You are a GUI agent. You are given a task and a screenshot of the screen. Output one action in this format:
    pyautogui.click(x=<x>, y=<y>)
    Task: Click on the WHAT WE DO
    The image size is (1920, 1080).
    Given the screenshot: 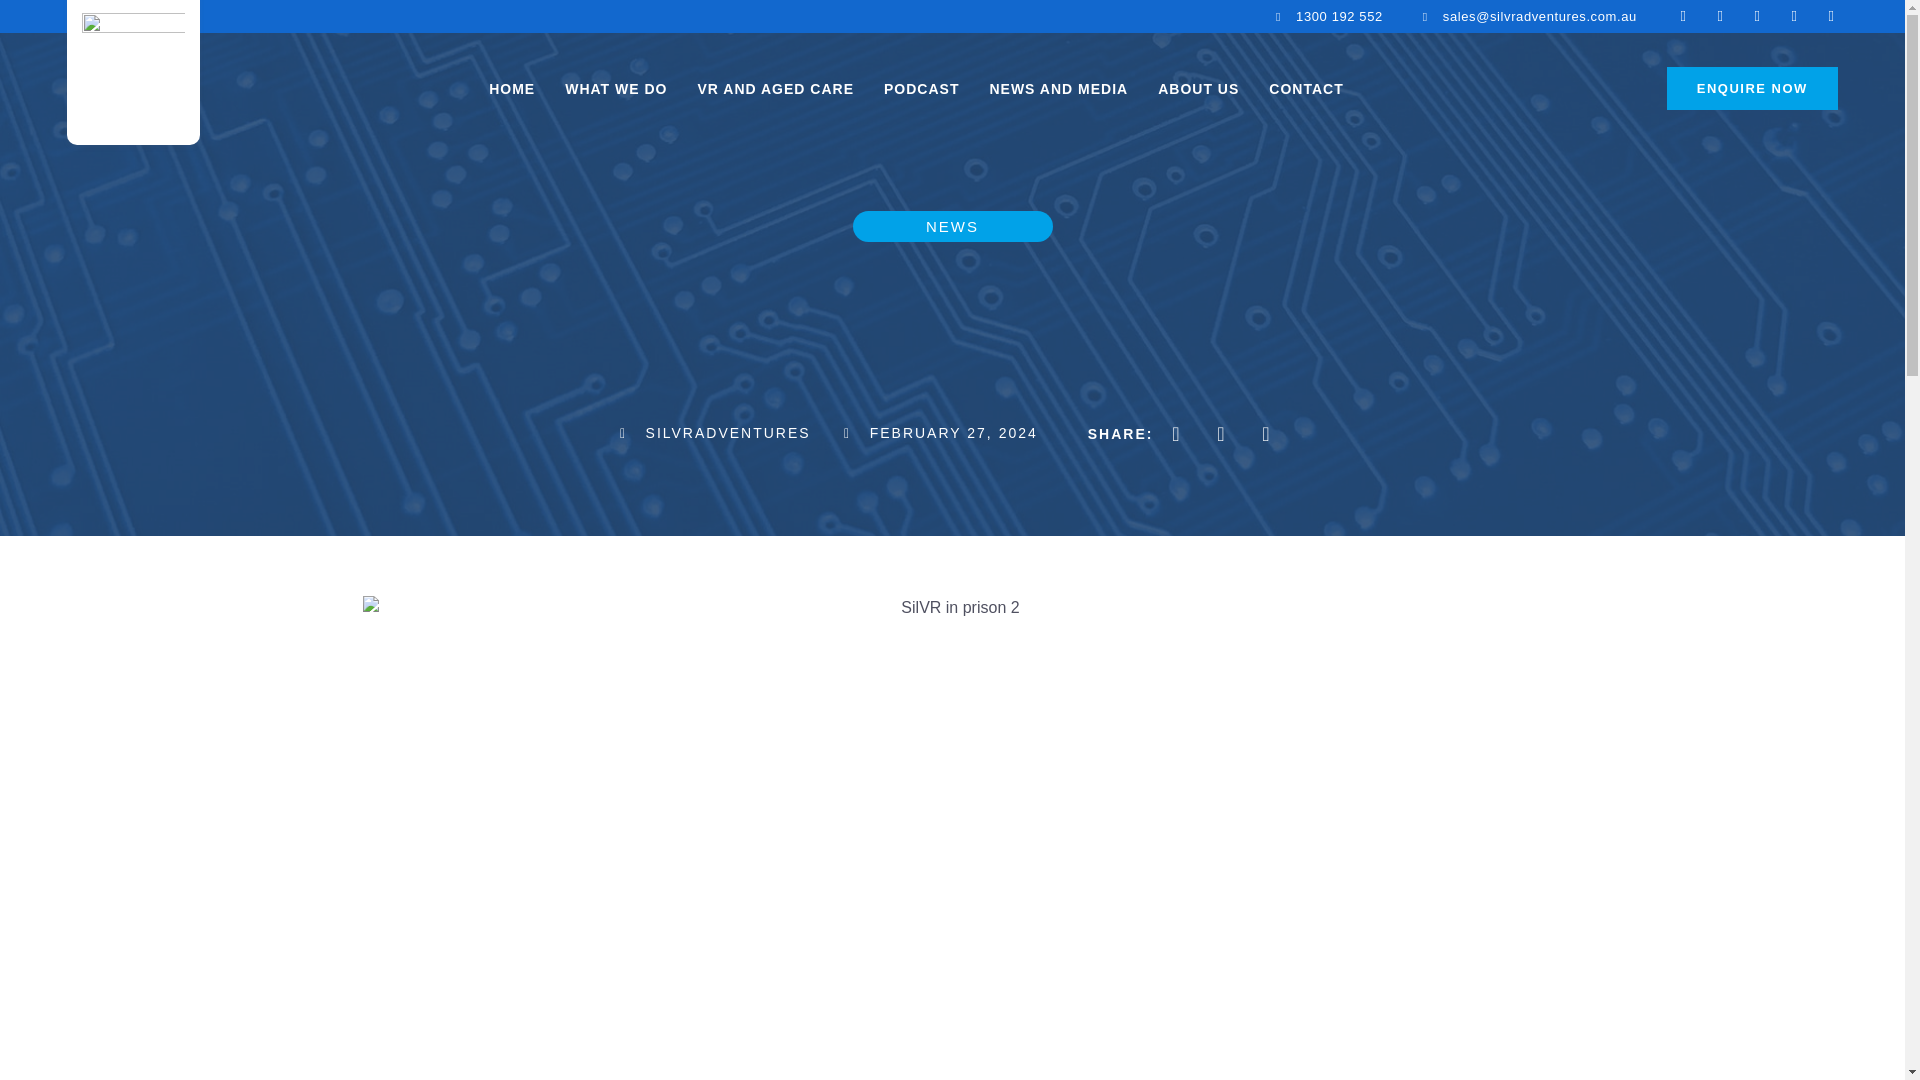 What is the action you would take?
    pyautogui.click(x=615, y=88)
    